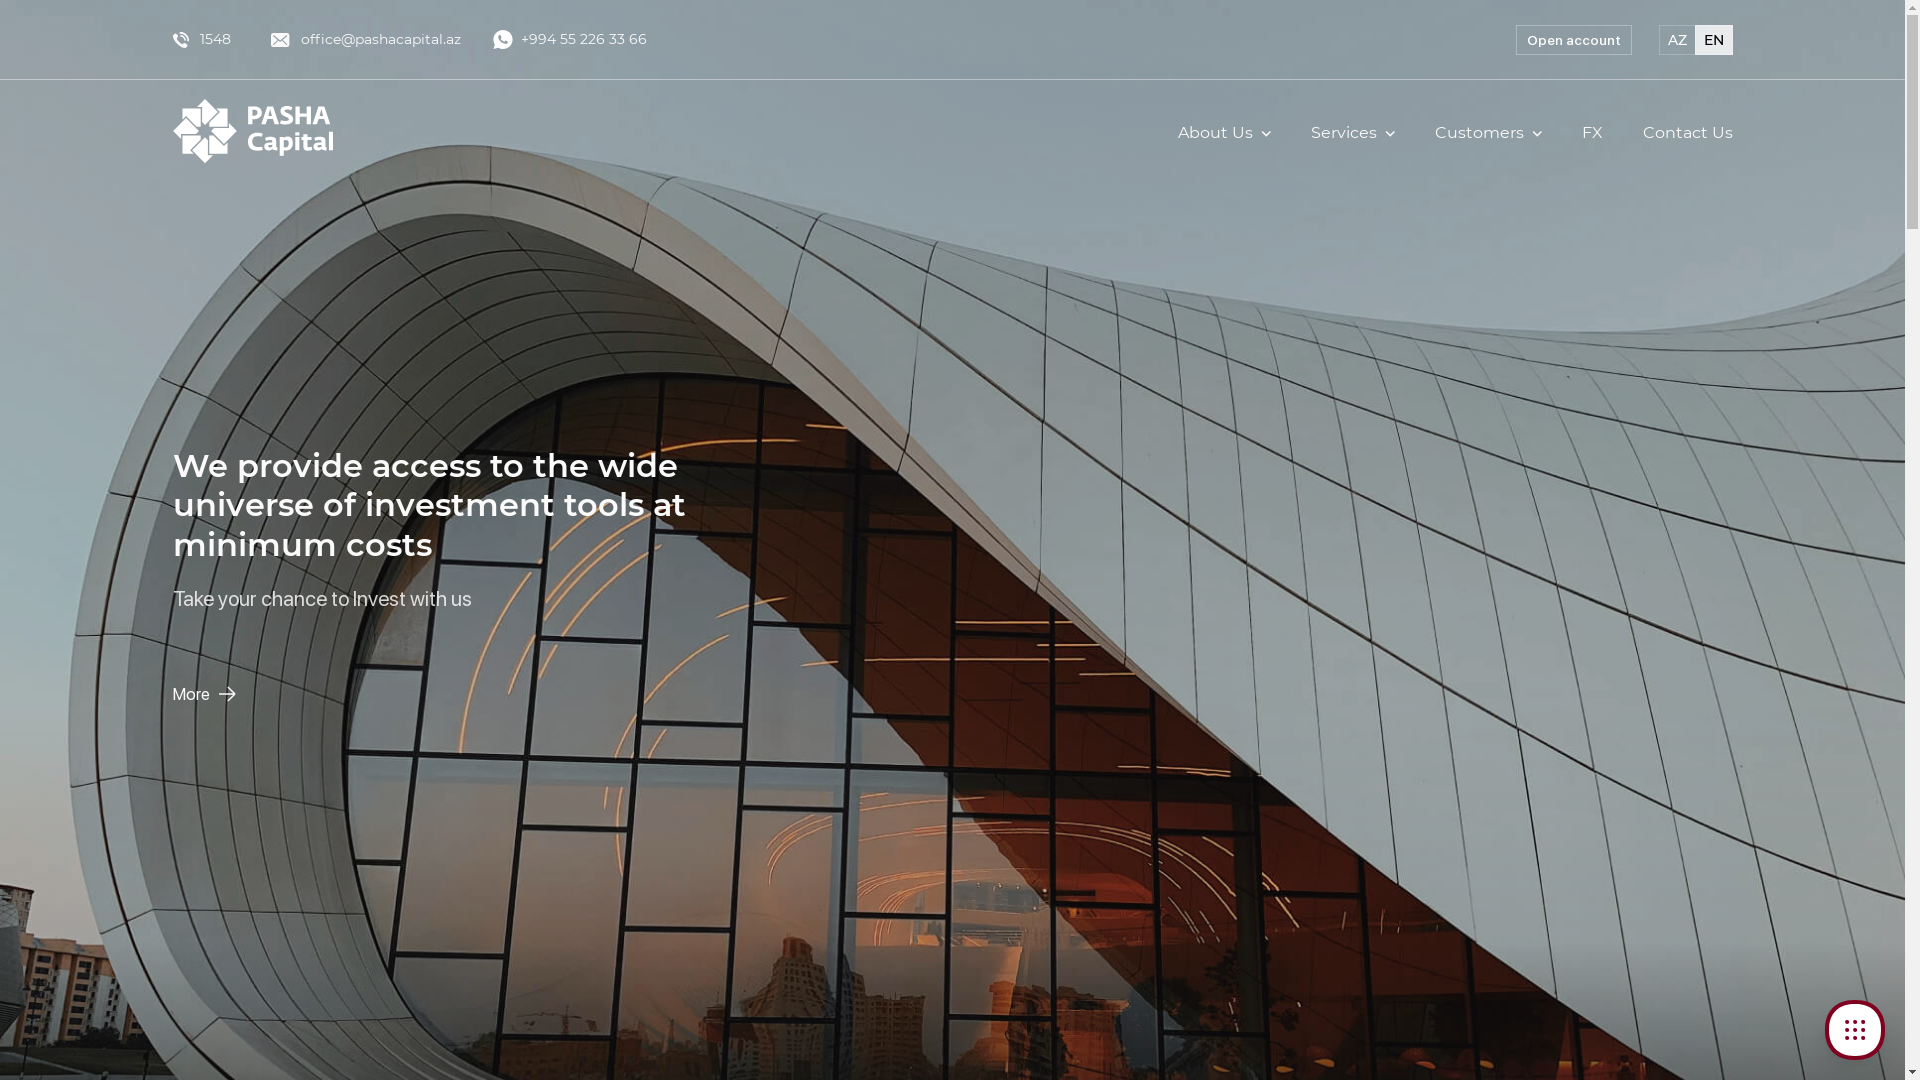 The image size is (1920, 1080). I want to click on office@pashacapital.az, so click(365, 40).